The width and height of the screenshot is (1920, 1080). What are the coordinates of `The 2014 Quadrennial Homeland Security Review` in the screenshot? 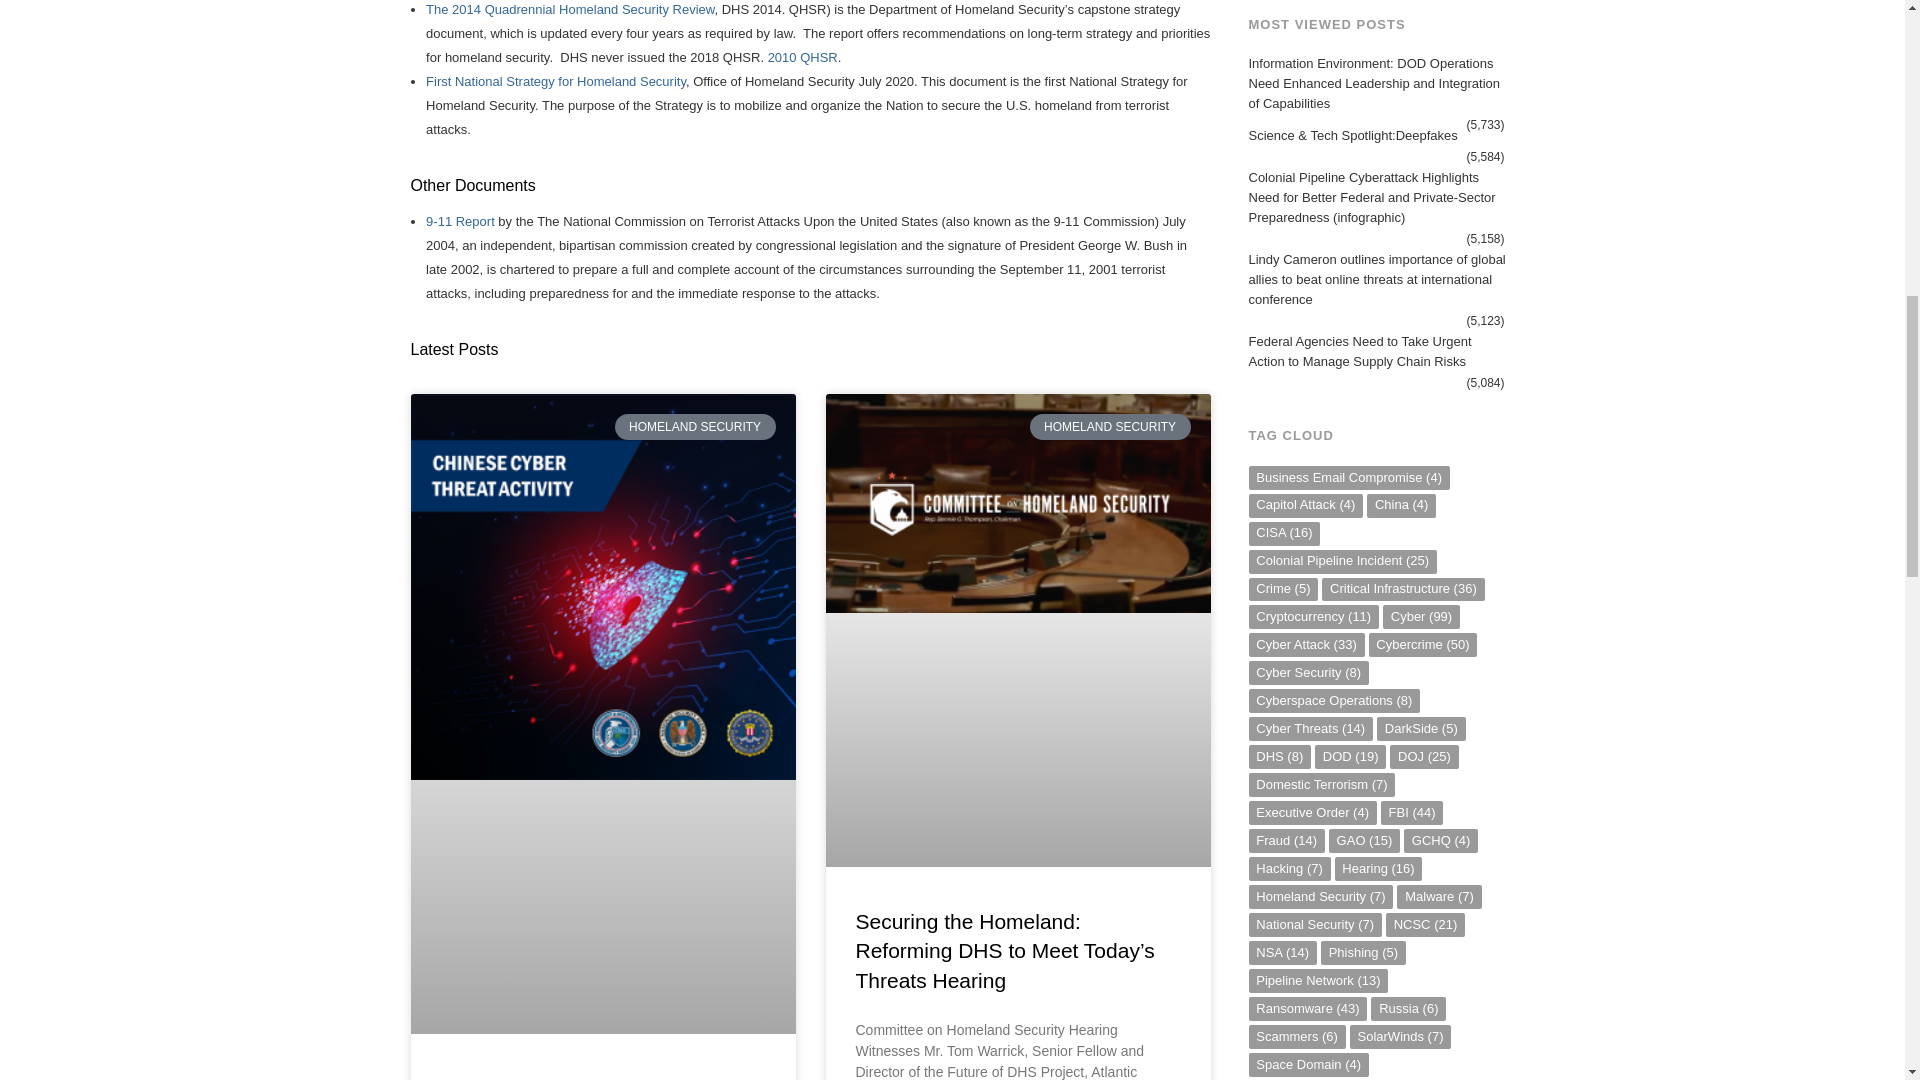 It's located at (570, 10).